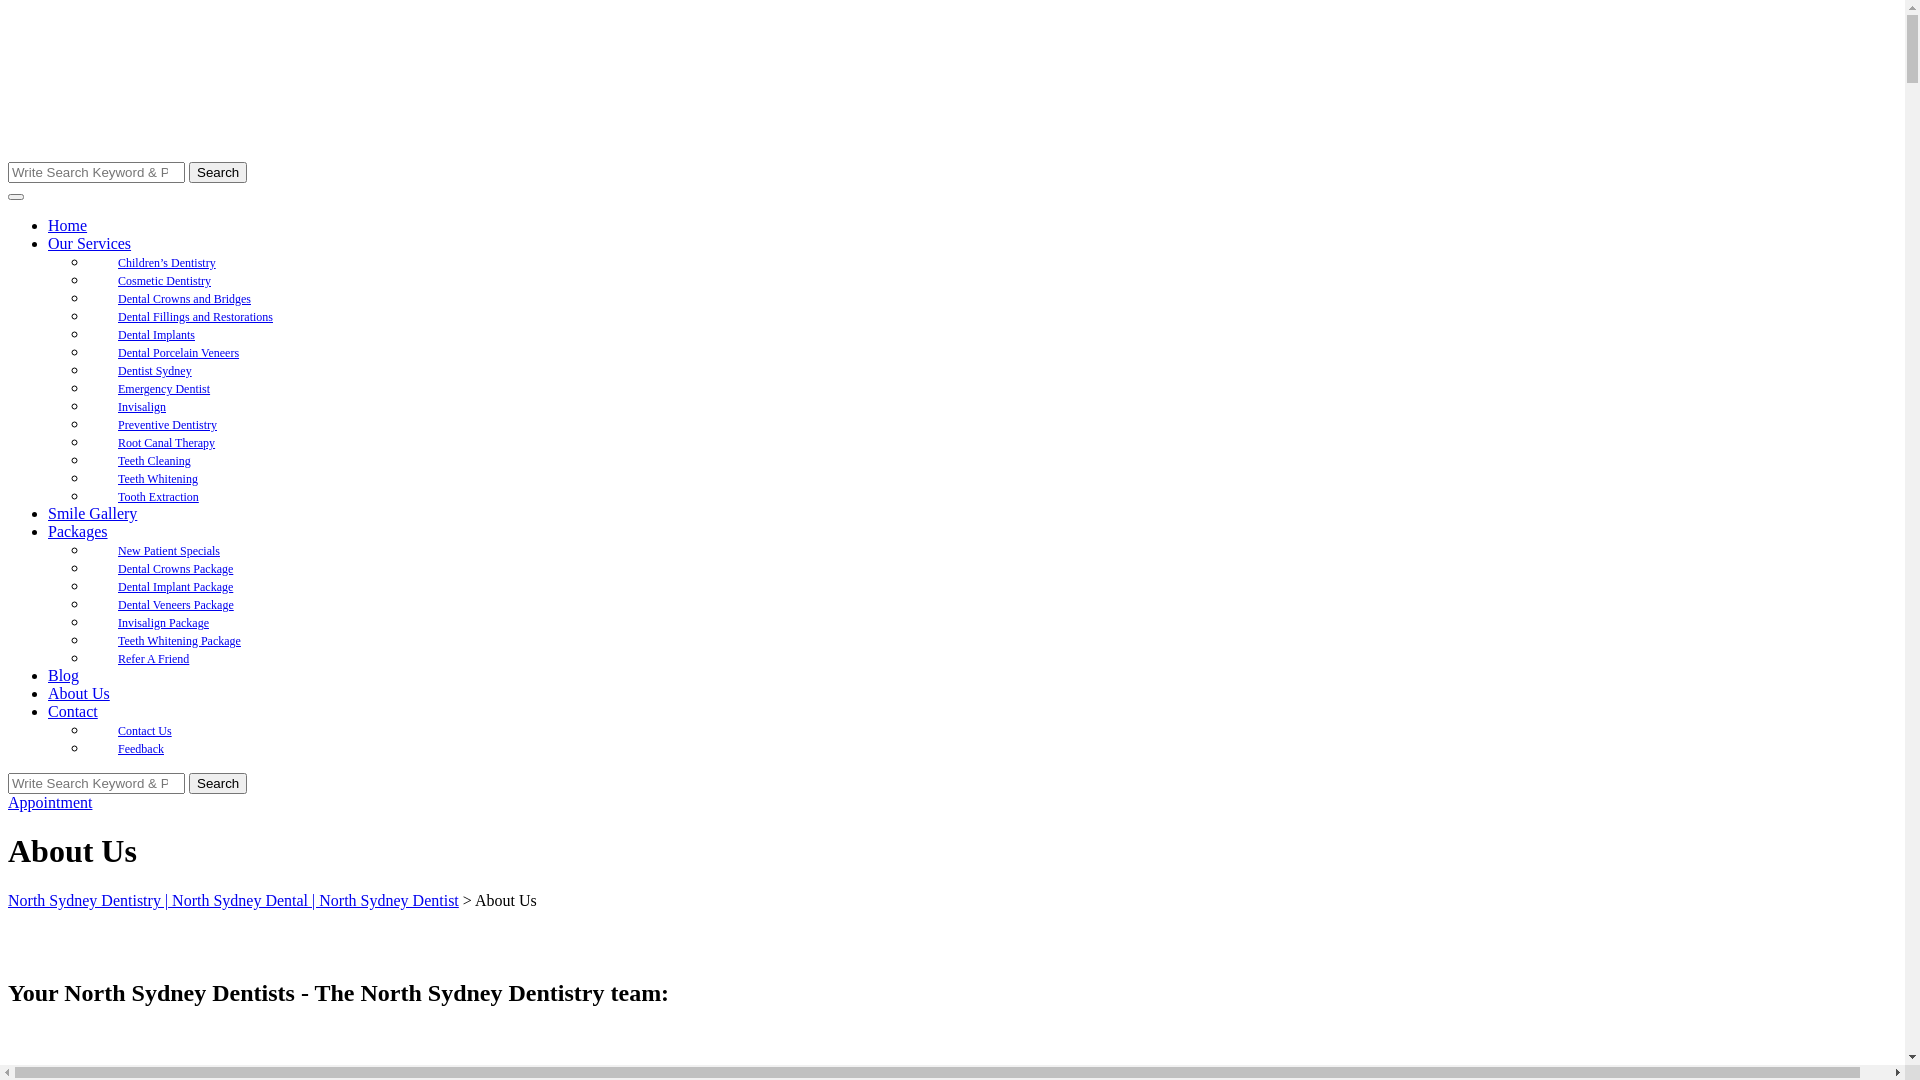 The width and height of the screenshot is (1920, 1080). What do you see at coordinates (68, 226) in the screenshot?
I see `Home` at bounding box center [68, 226].